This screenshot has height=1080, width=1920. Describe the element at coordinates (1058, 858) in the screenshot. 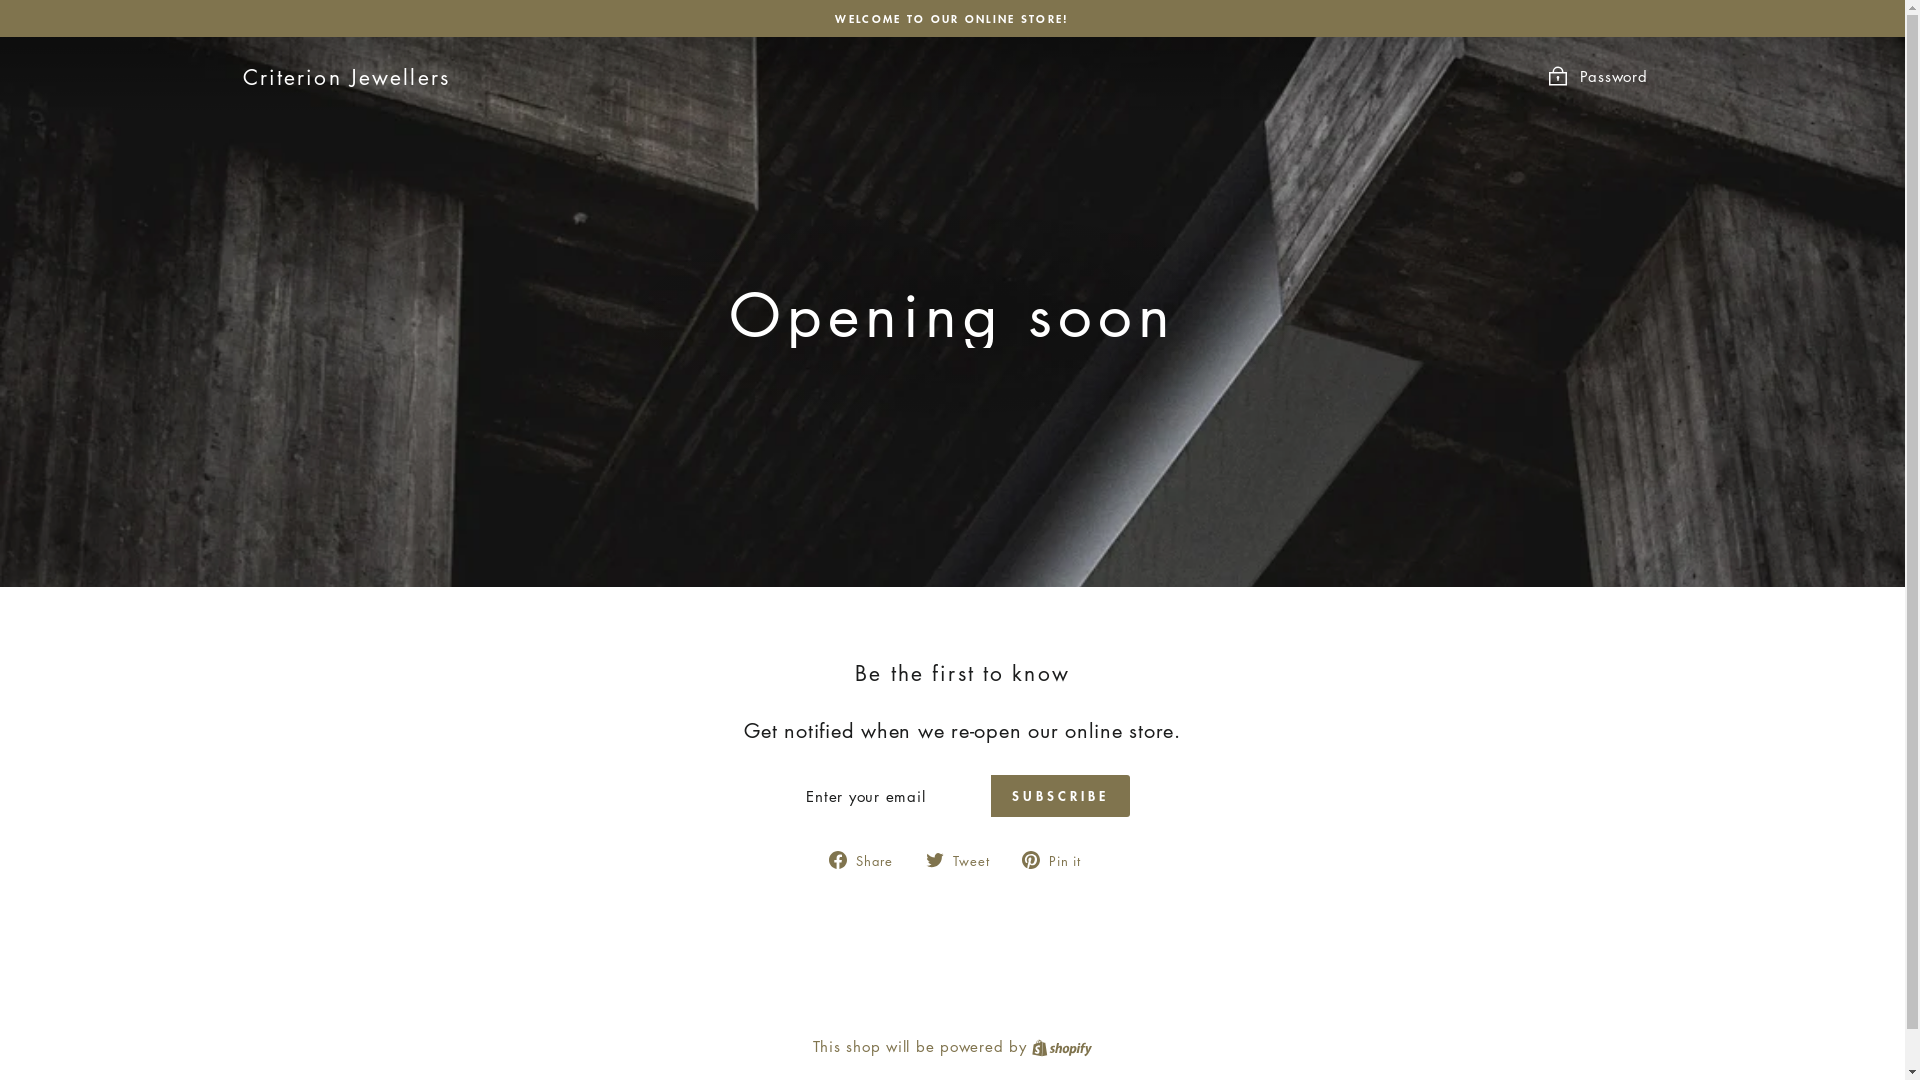

I see `Pin it
Pin on Pinterest` at that location.